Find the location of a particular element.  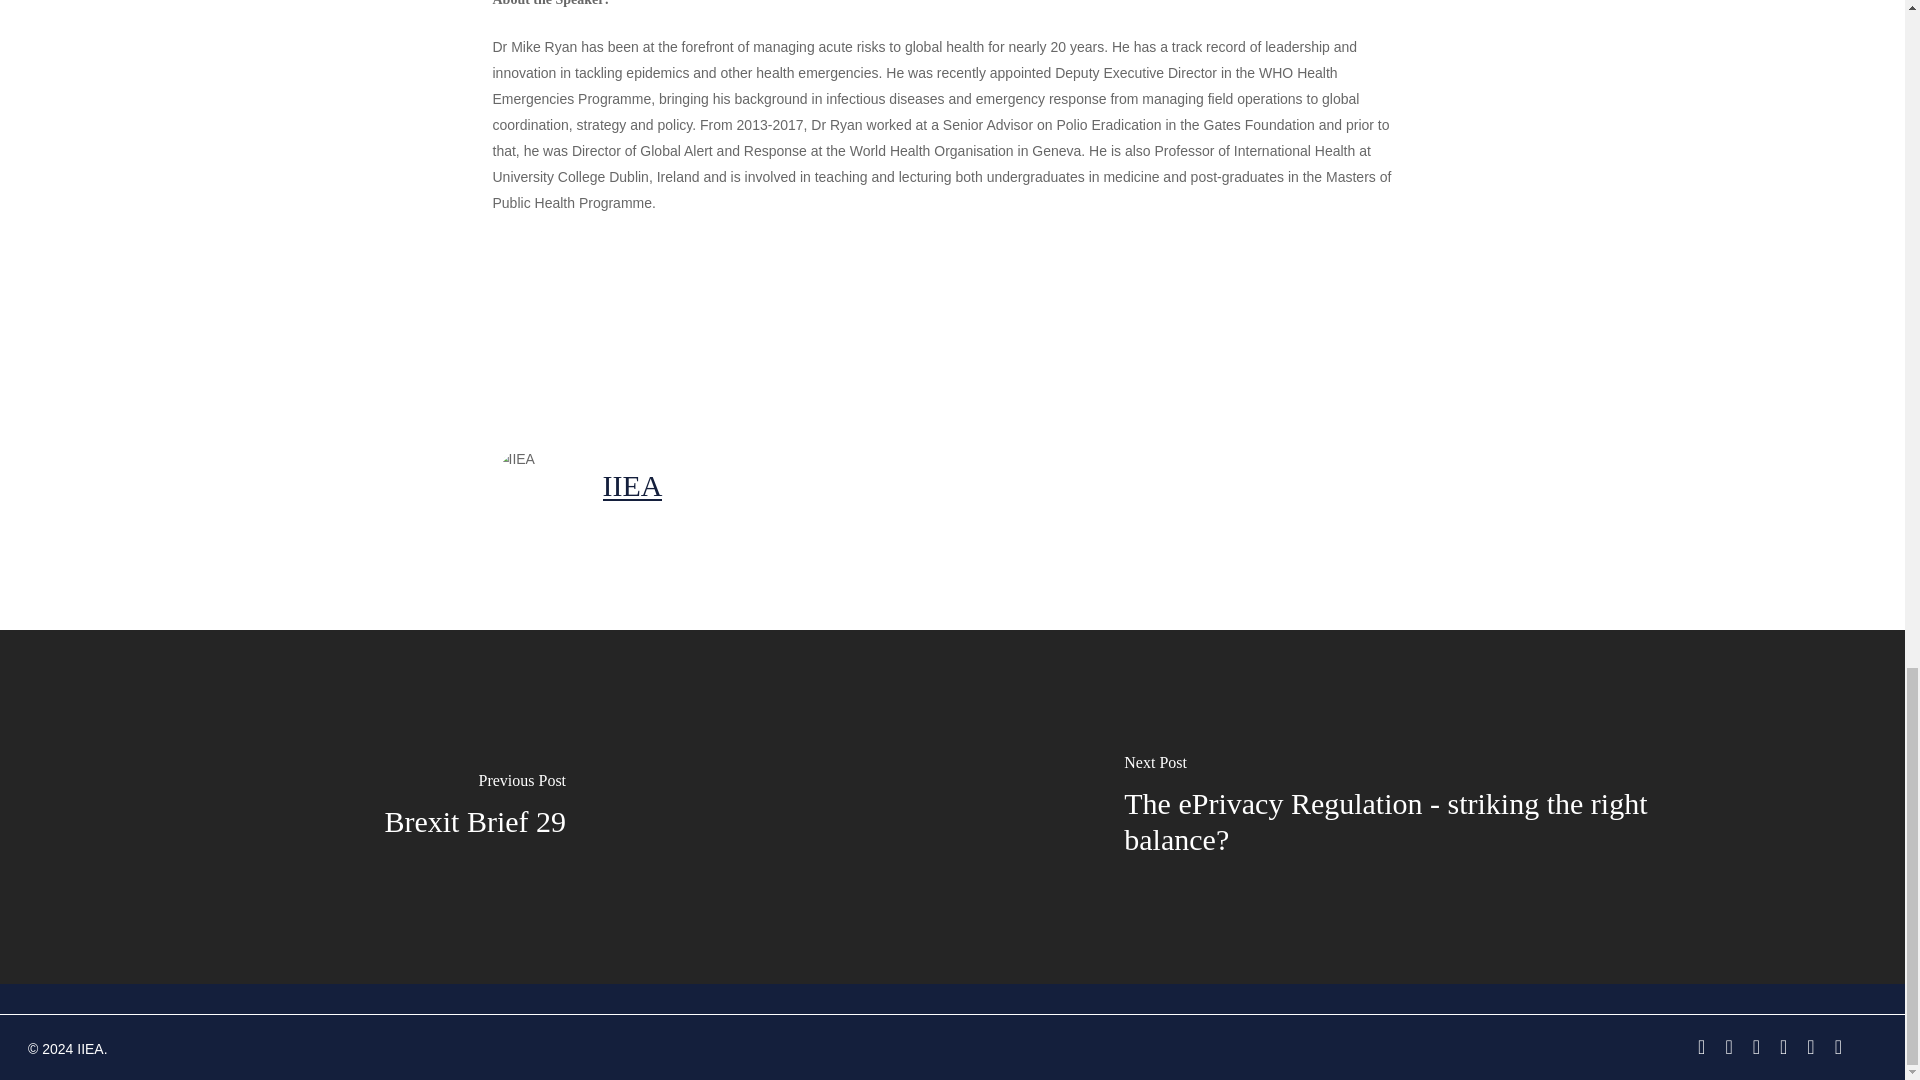

Share is located at coordinates (546, 325).